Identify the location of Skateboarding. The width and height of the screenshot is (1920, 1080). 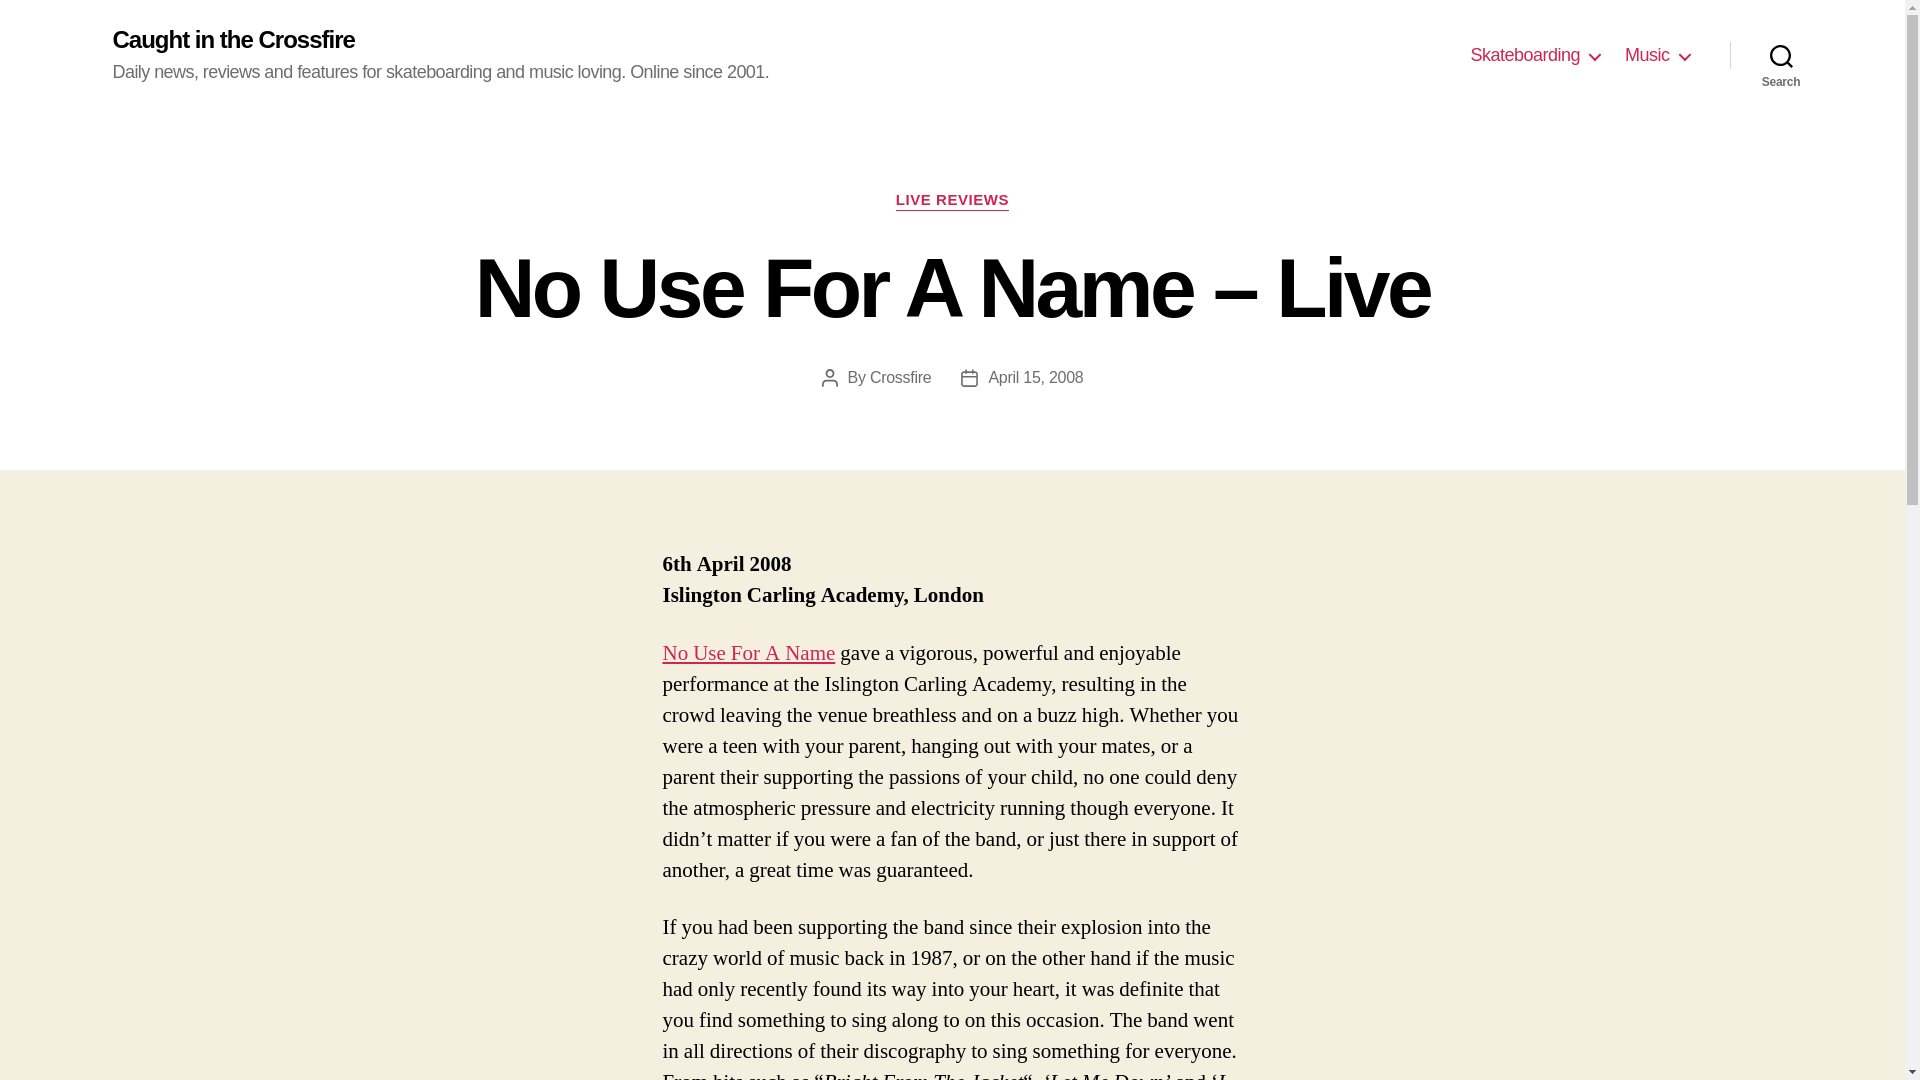
(1534, 56).